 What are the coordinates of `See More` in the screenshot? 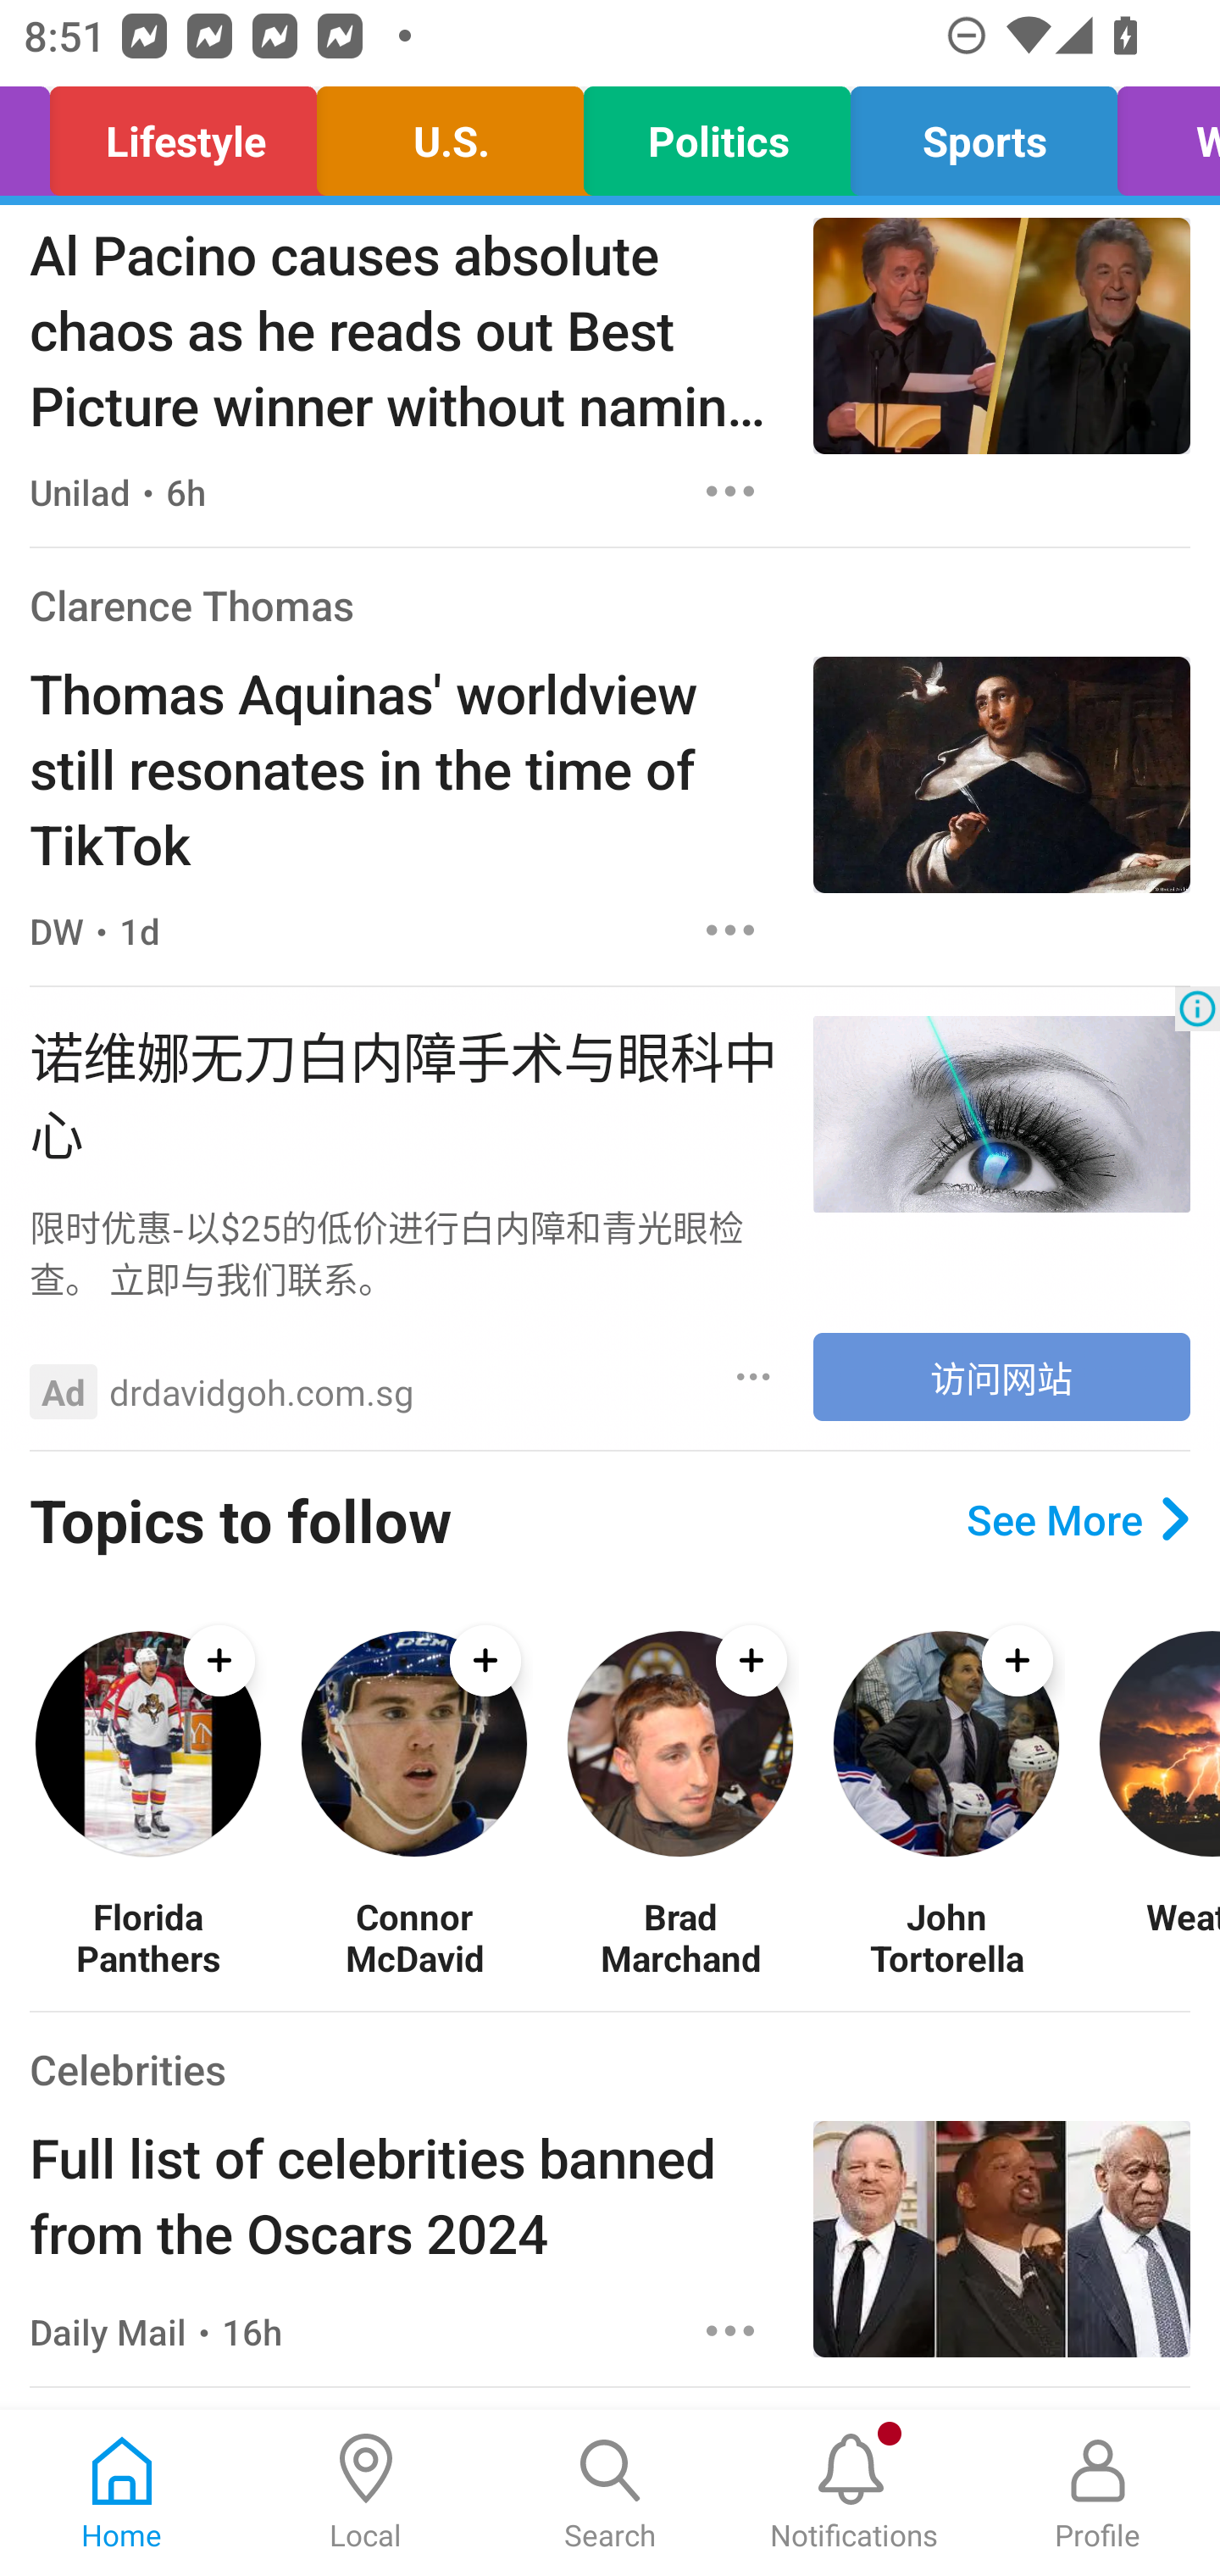 It's located at (1078, 1520).